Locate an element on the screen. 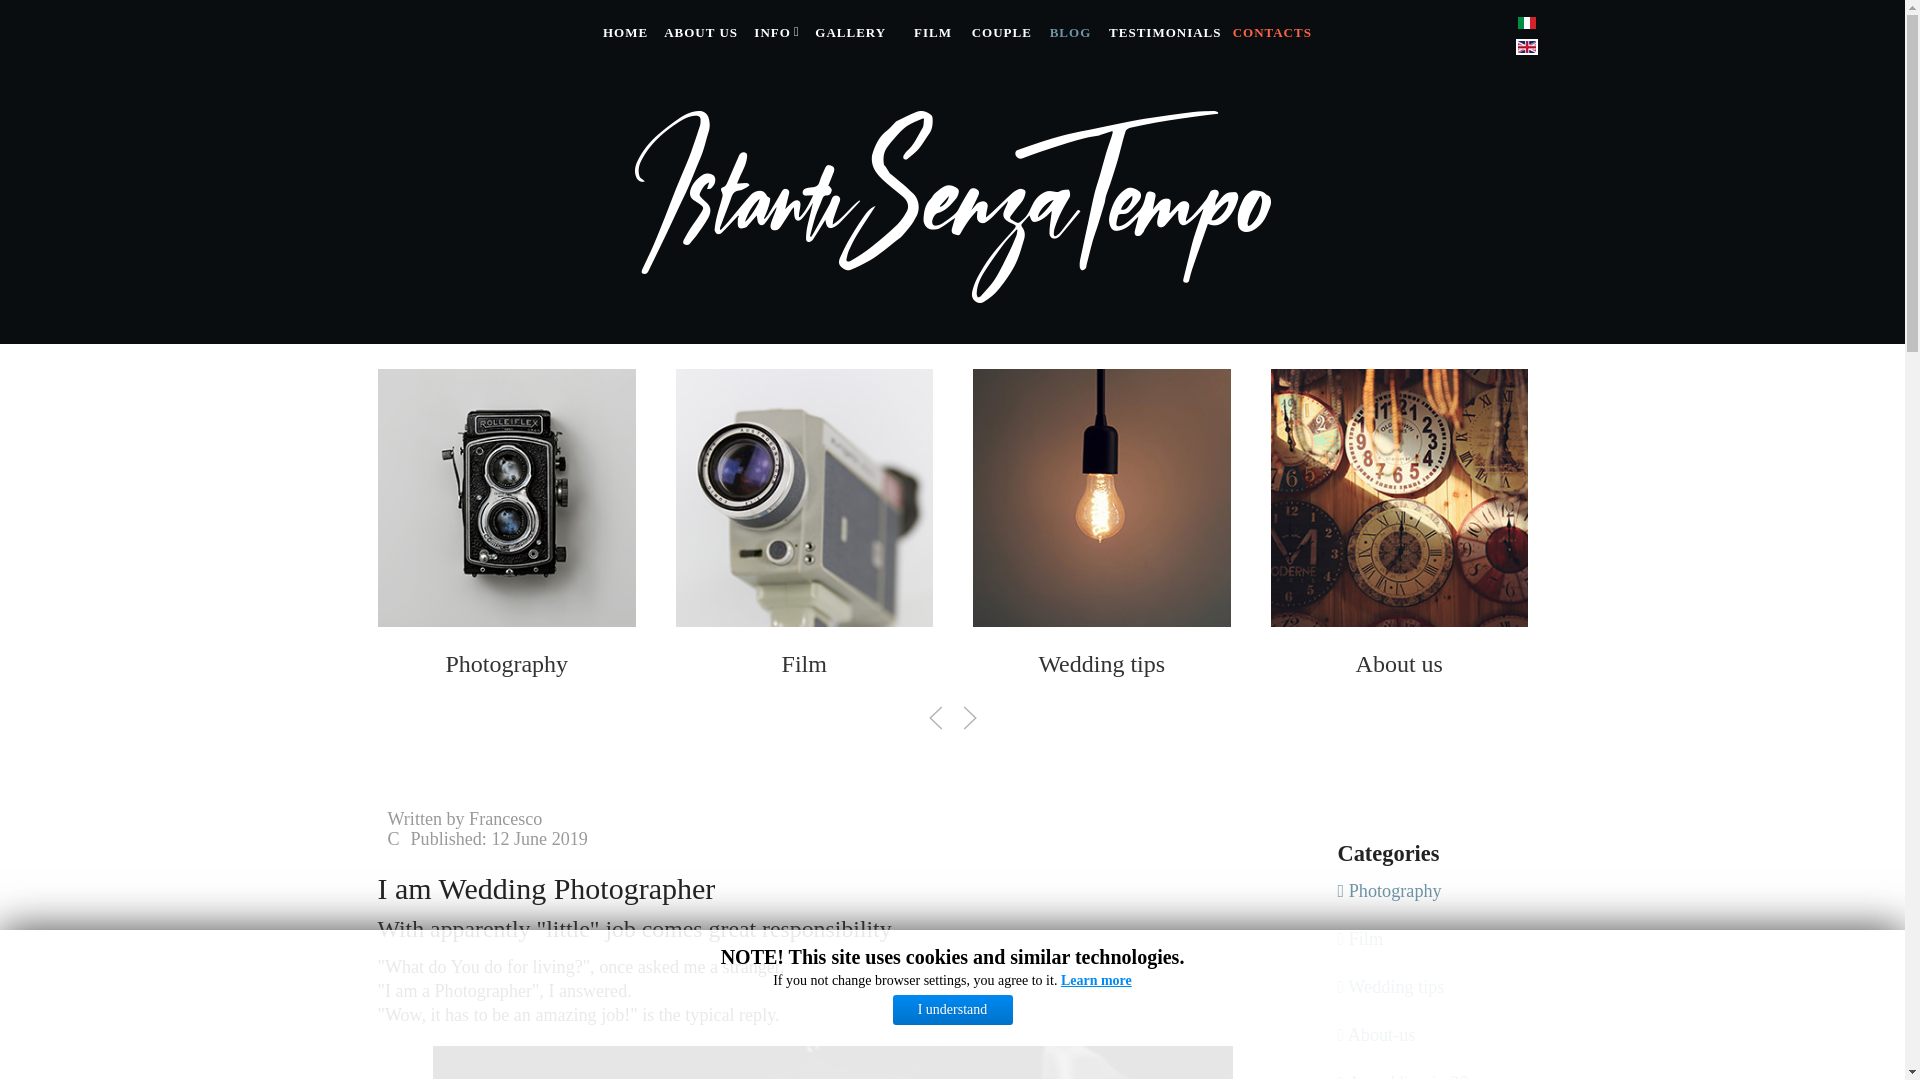 The image size is (1920, 1080). GALLERY is located at coordinates (852, 32).